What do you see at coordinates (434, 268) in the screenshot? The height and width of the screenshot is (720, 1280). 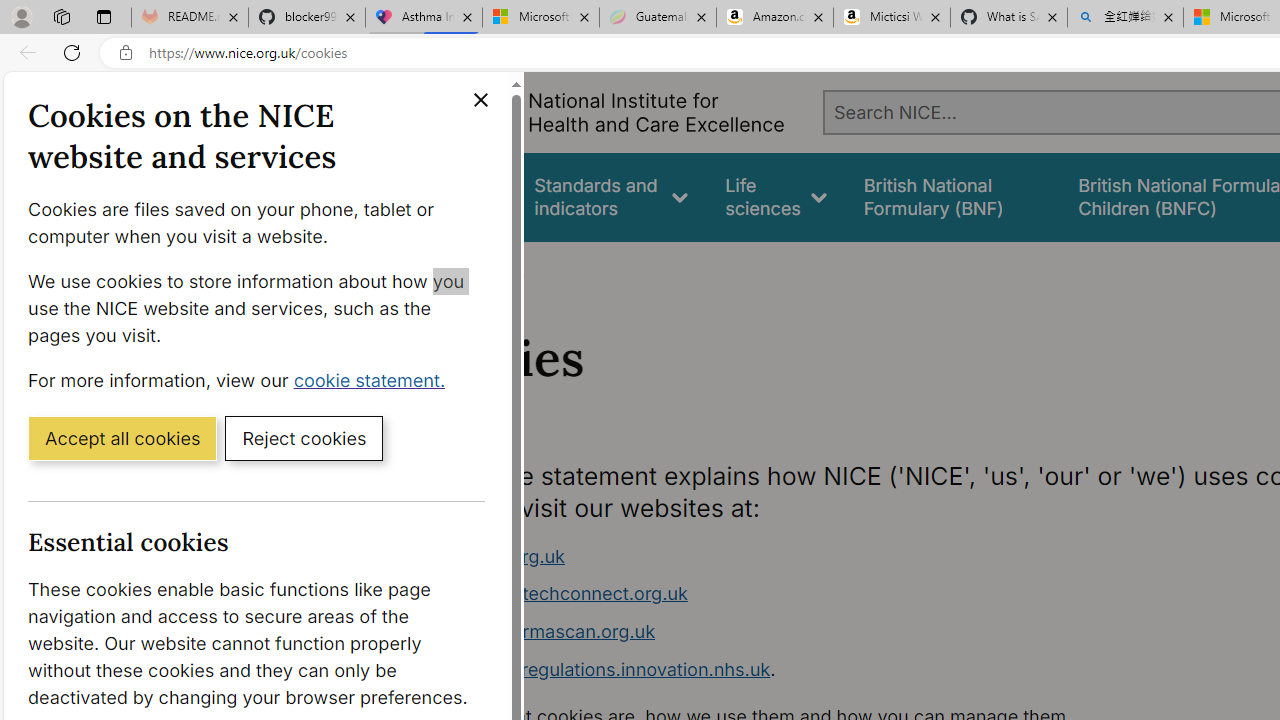 I see `Home>` at bounding box center [434, 268].